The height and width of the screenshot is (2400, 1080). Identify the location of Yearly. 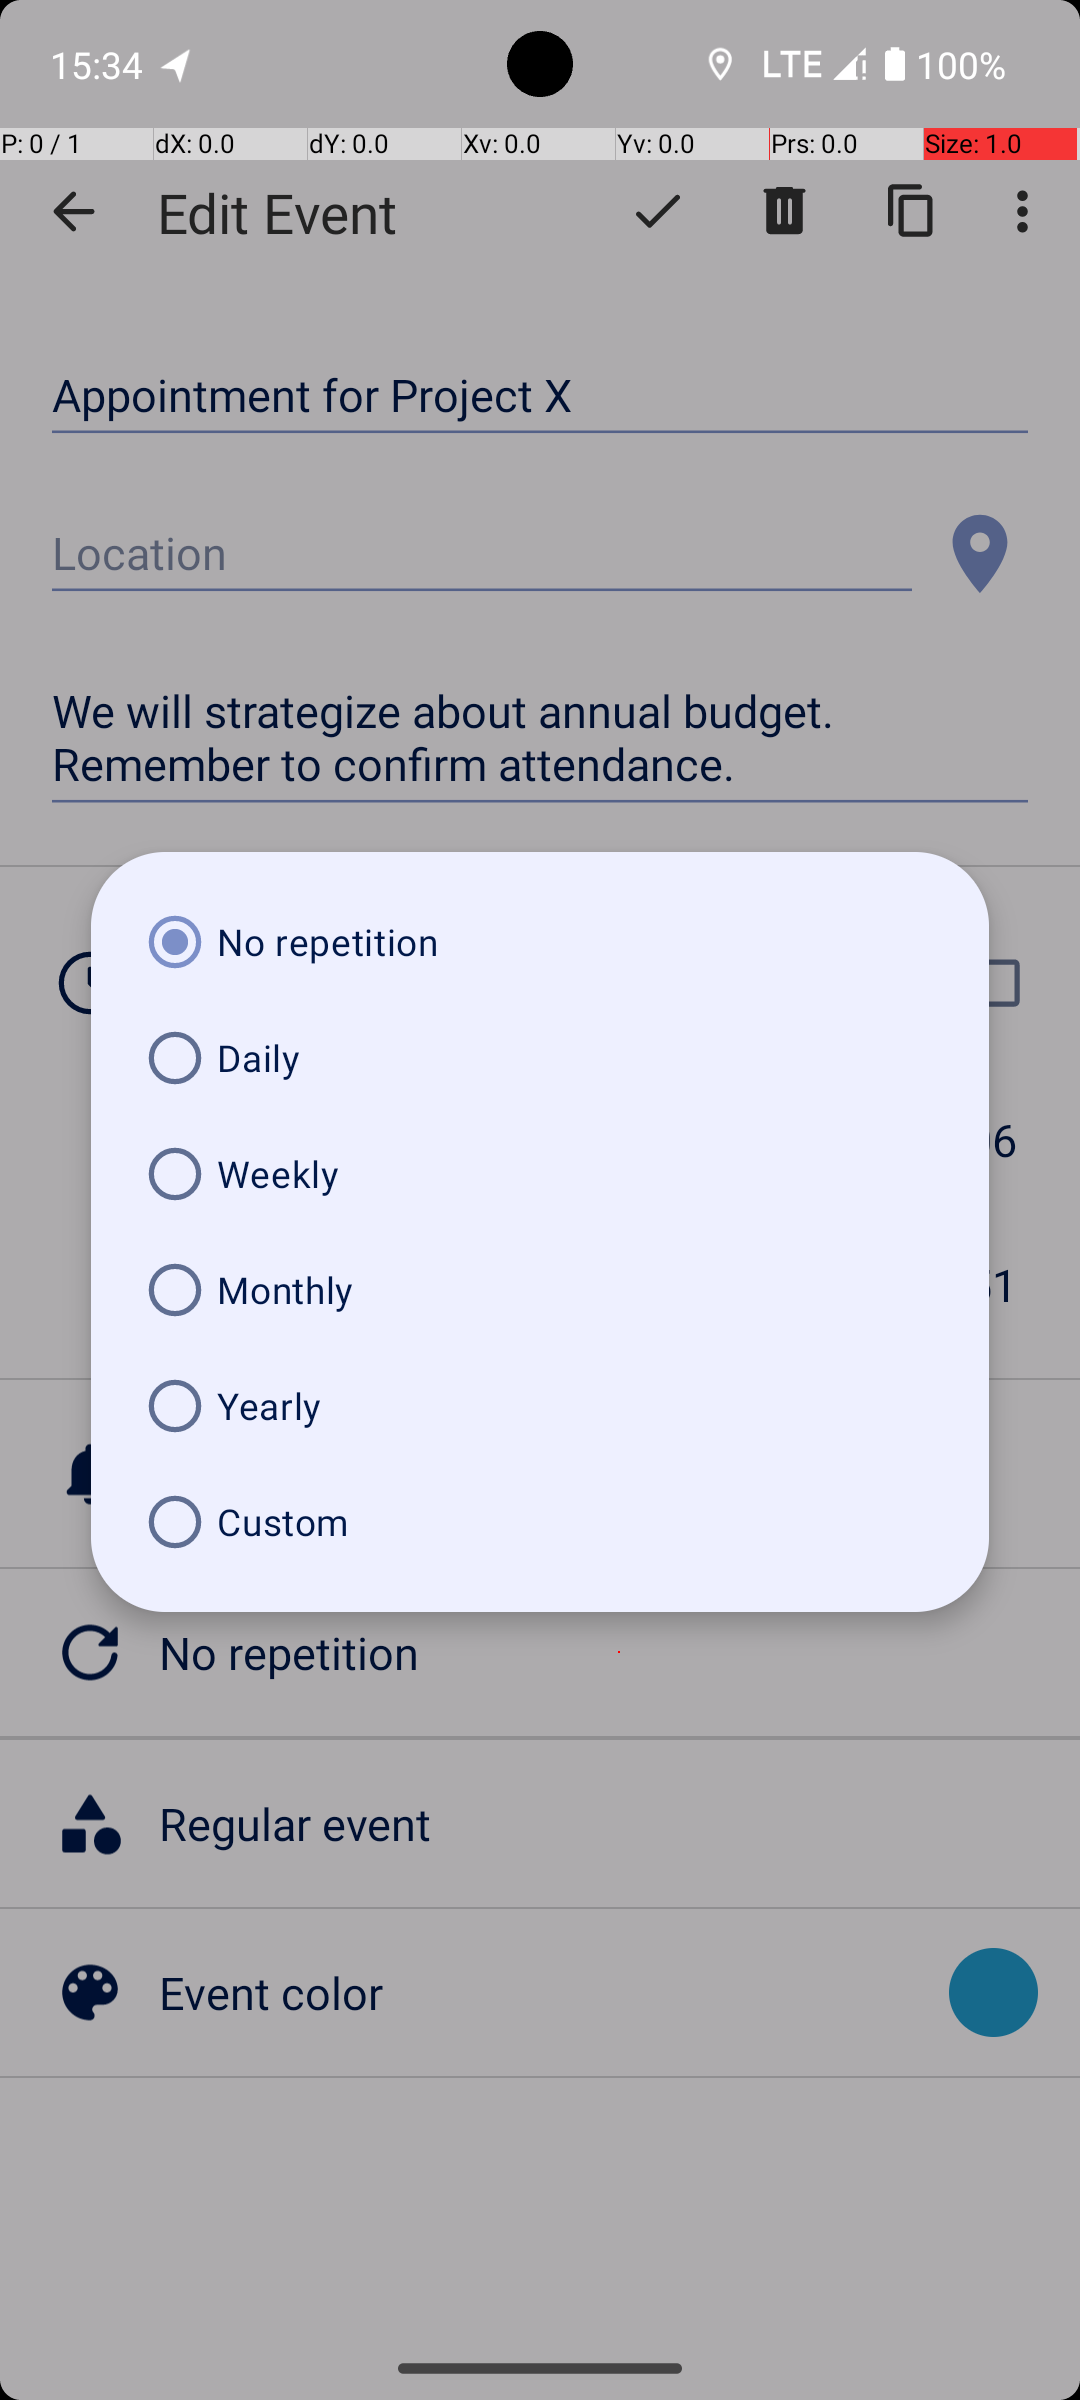
(540, 1406).